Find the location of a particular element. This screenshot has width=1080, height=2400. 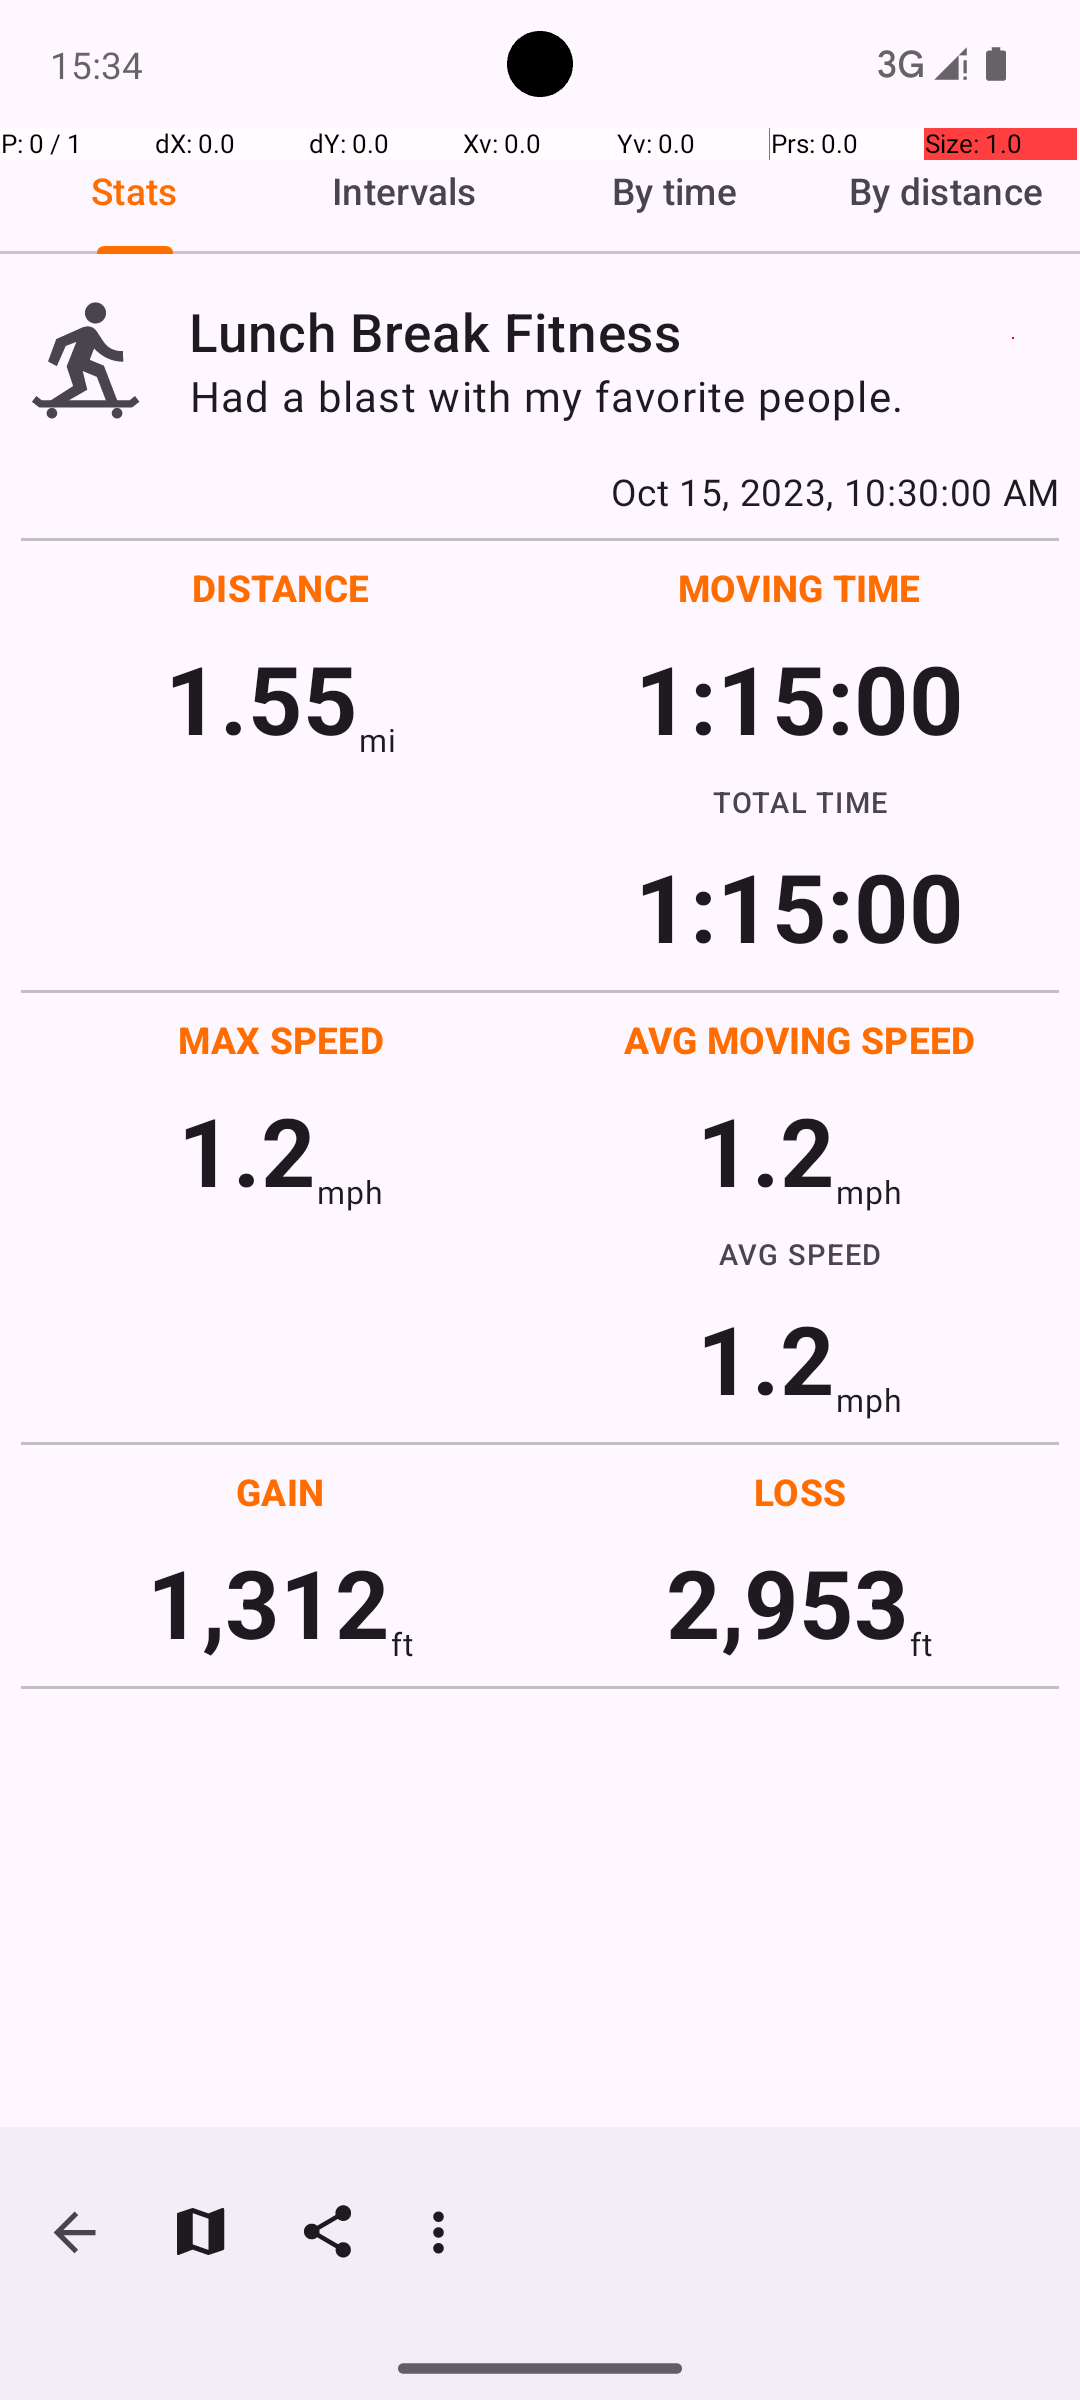

2,953 is located at coordinates (788, 1602).